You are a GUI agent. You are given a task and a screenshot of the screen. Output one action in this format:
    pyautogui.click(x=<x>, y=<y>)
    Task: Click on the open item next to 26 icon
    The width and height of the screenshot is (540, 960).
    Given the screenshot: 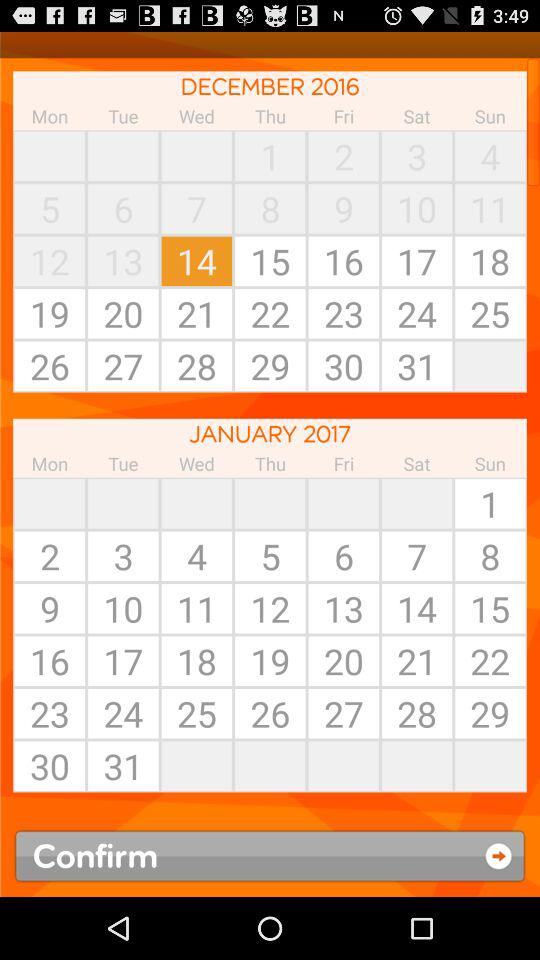 What is the action you would take?
    pyautogui.click(x=196, y=766)
    